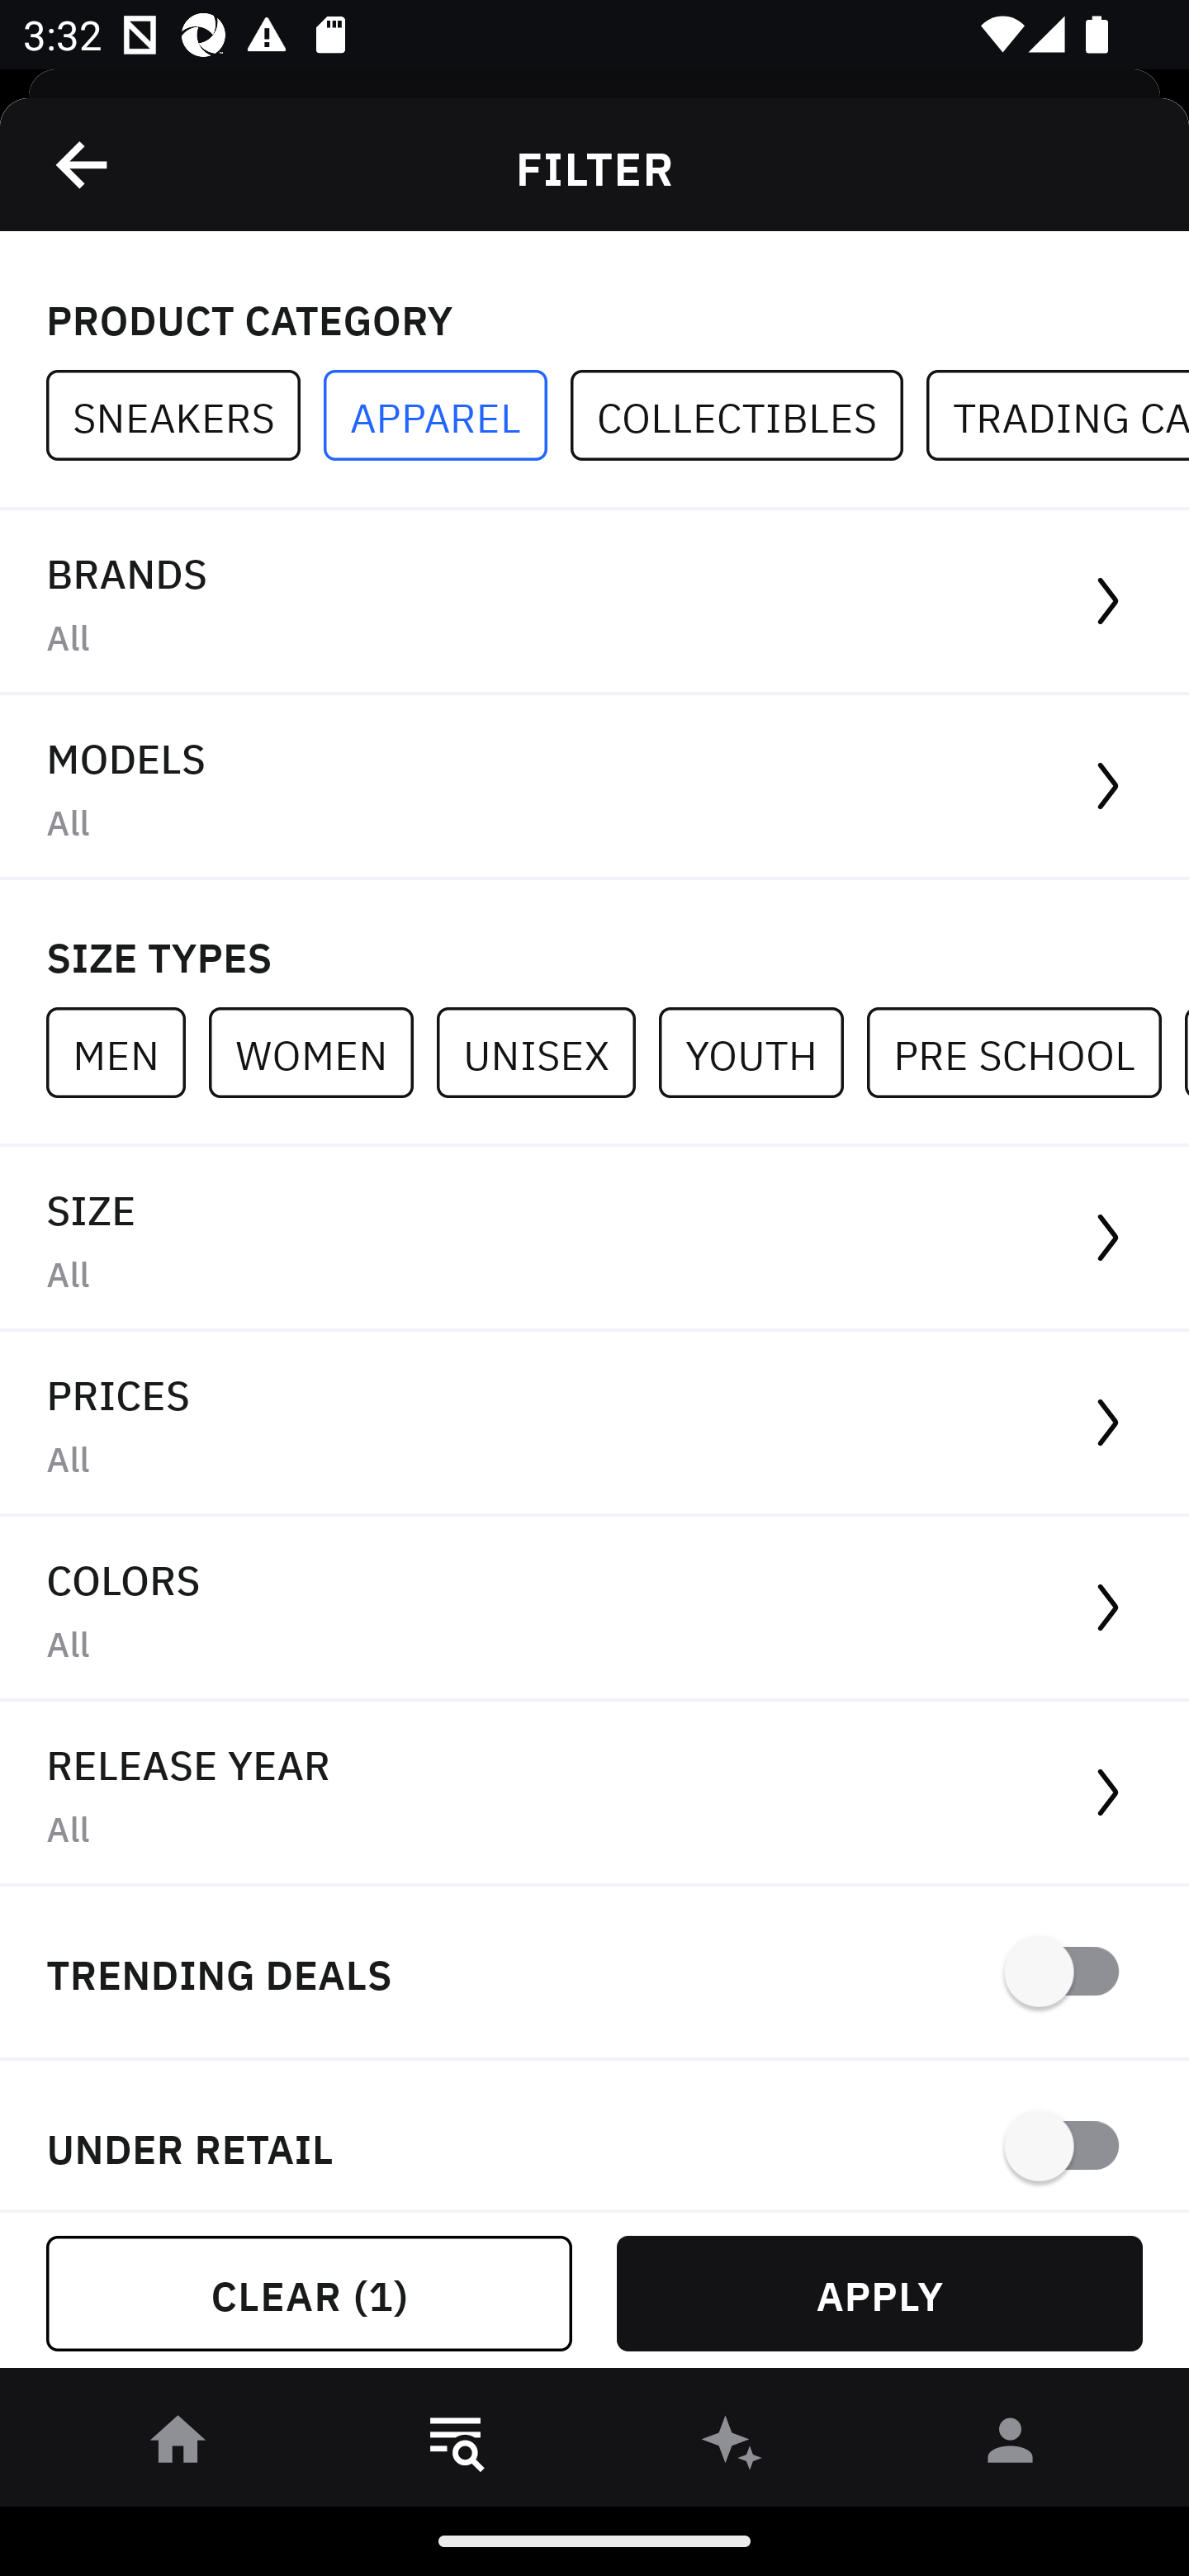 This screenshot has height=2576, width=1189. What do you see at coordinates (594, 1424) in the screenshot?
I see `PRICES All` at bounding box center [594, 1424].